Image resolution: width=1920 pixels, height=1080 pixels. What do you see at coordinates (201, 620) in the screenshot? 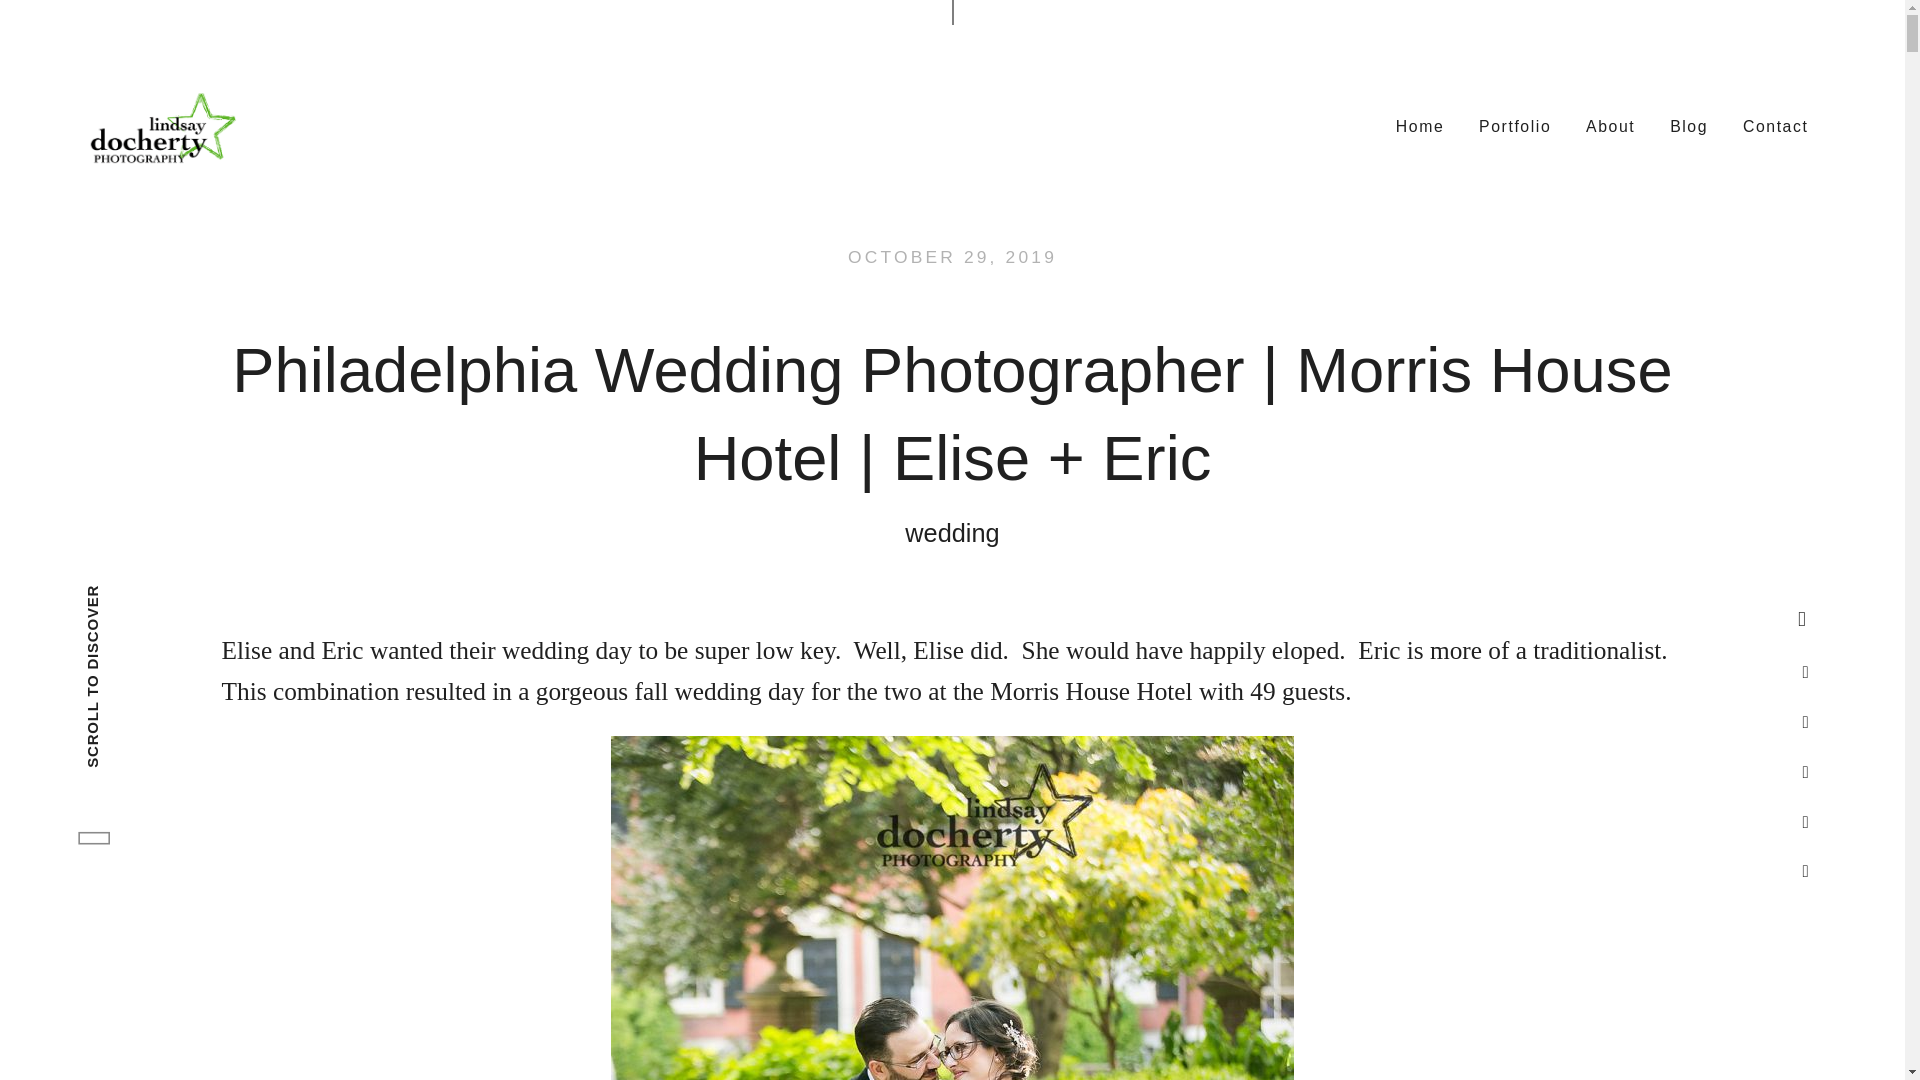
I see `SCROLL TO DISCOVER` at bounding box center [201, 620].